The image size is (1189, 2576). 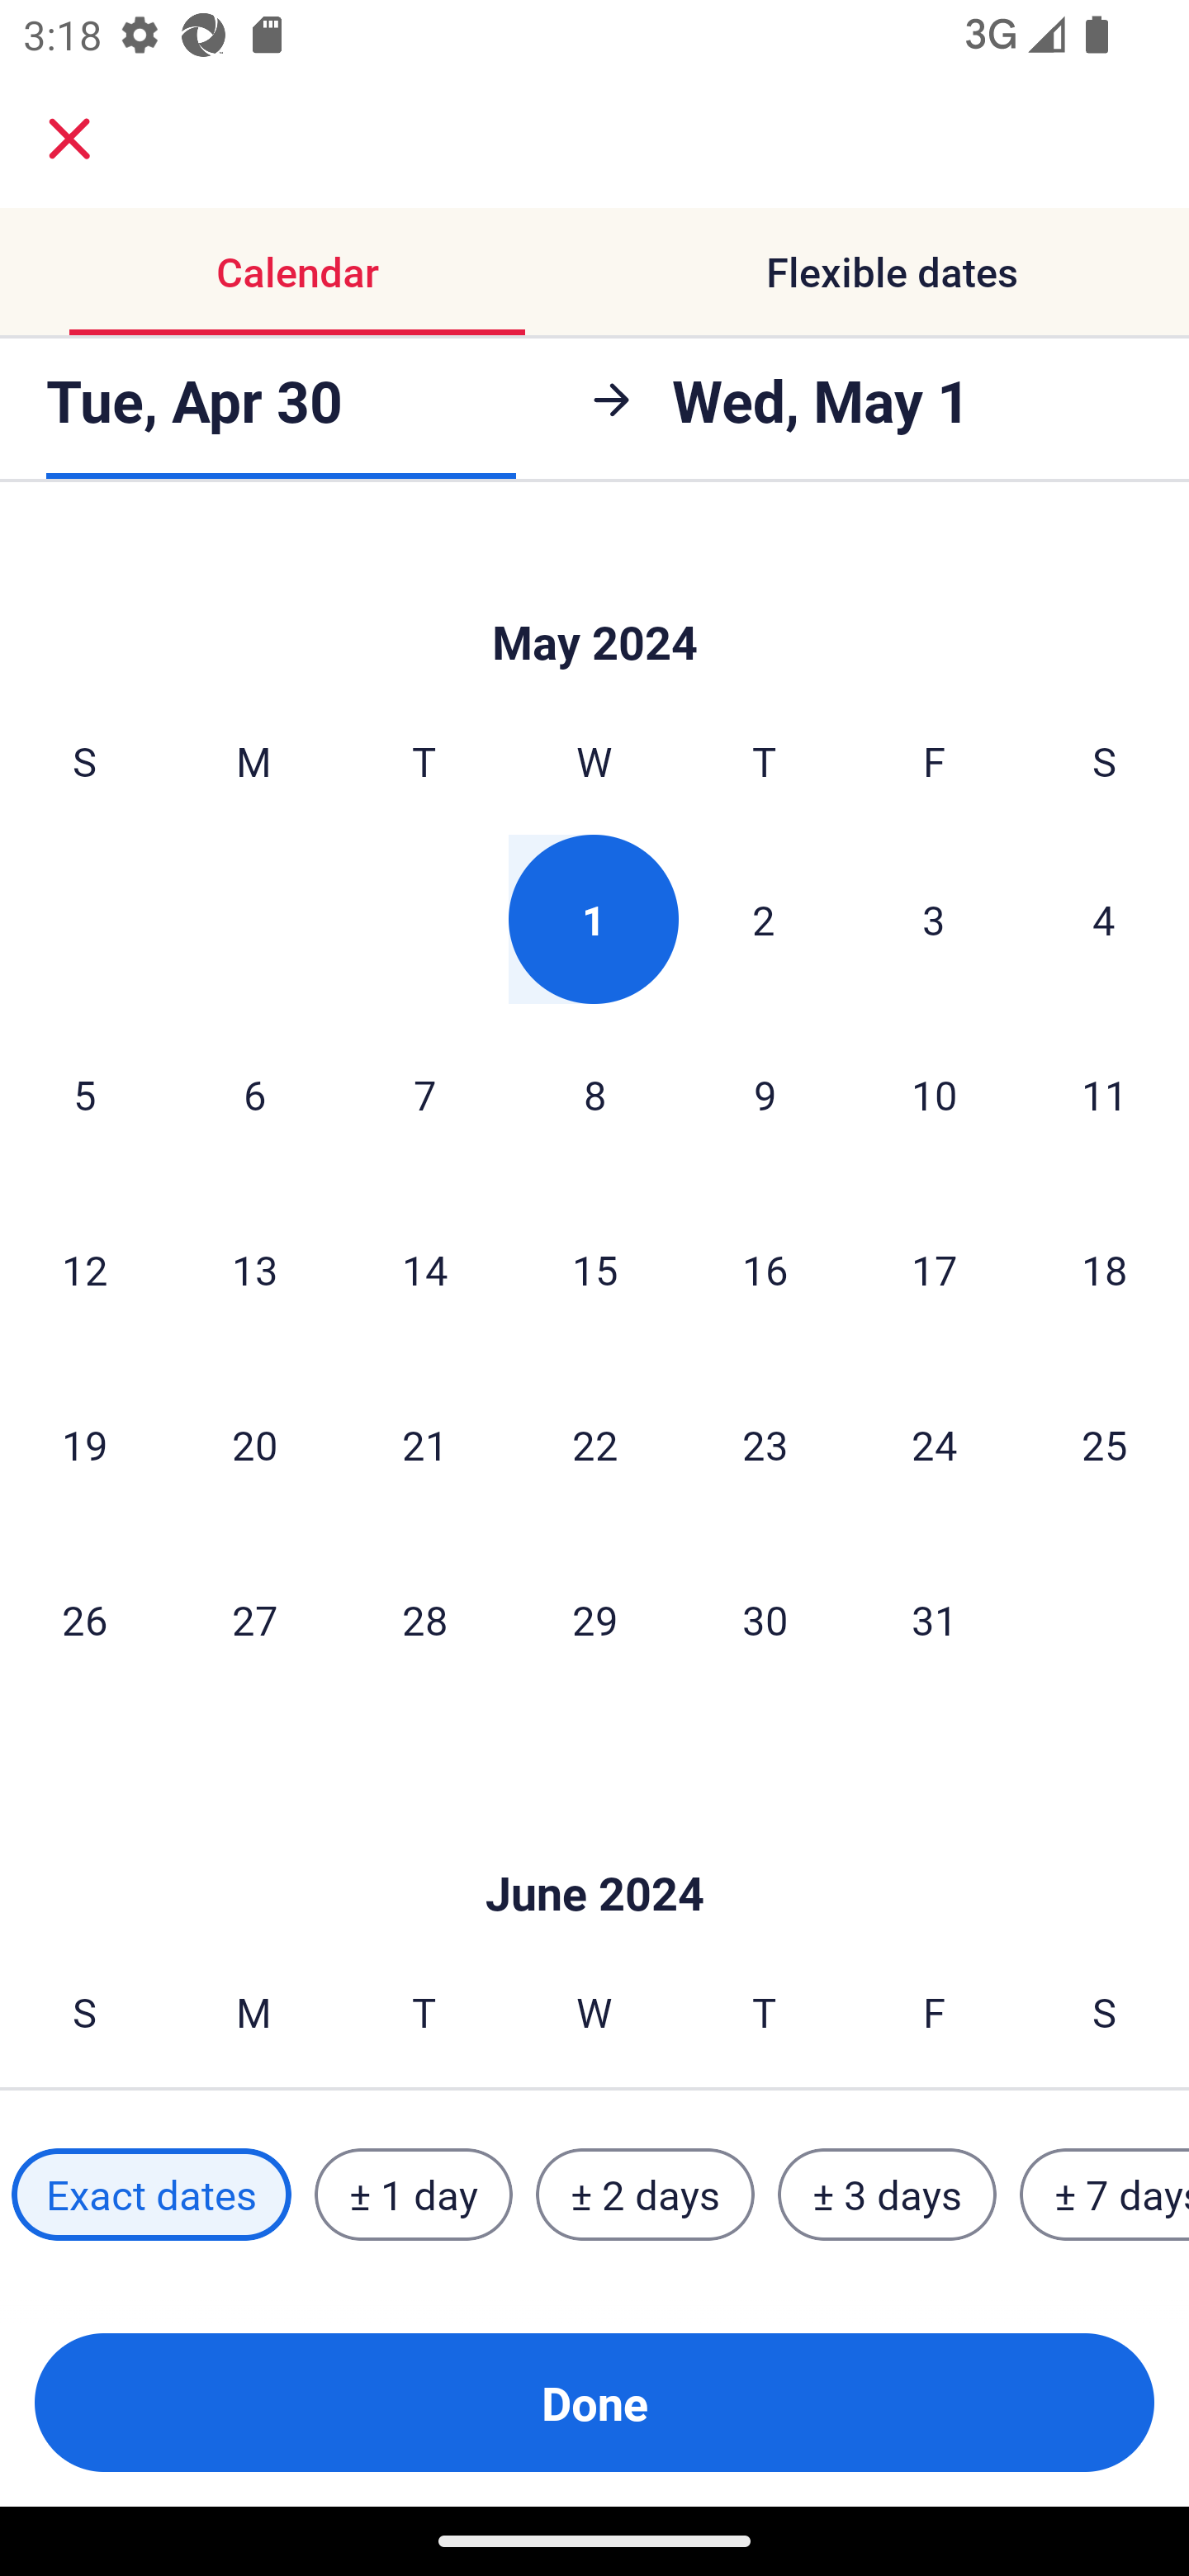 I want to click on 29 Wednesday, May 29, 2024, so click(x=594, y=1620).